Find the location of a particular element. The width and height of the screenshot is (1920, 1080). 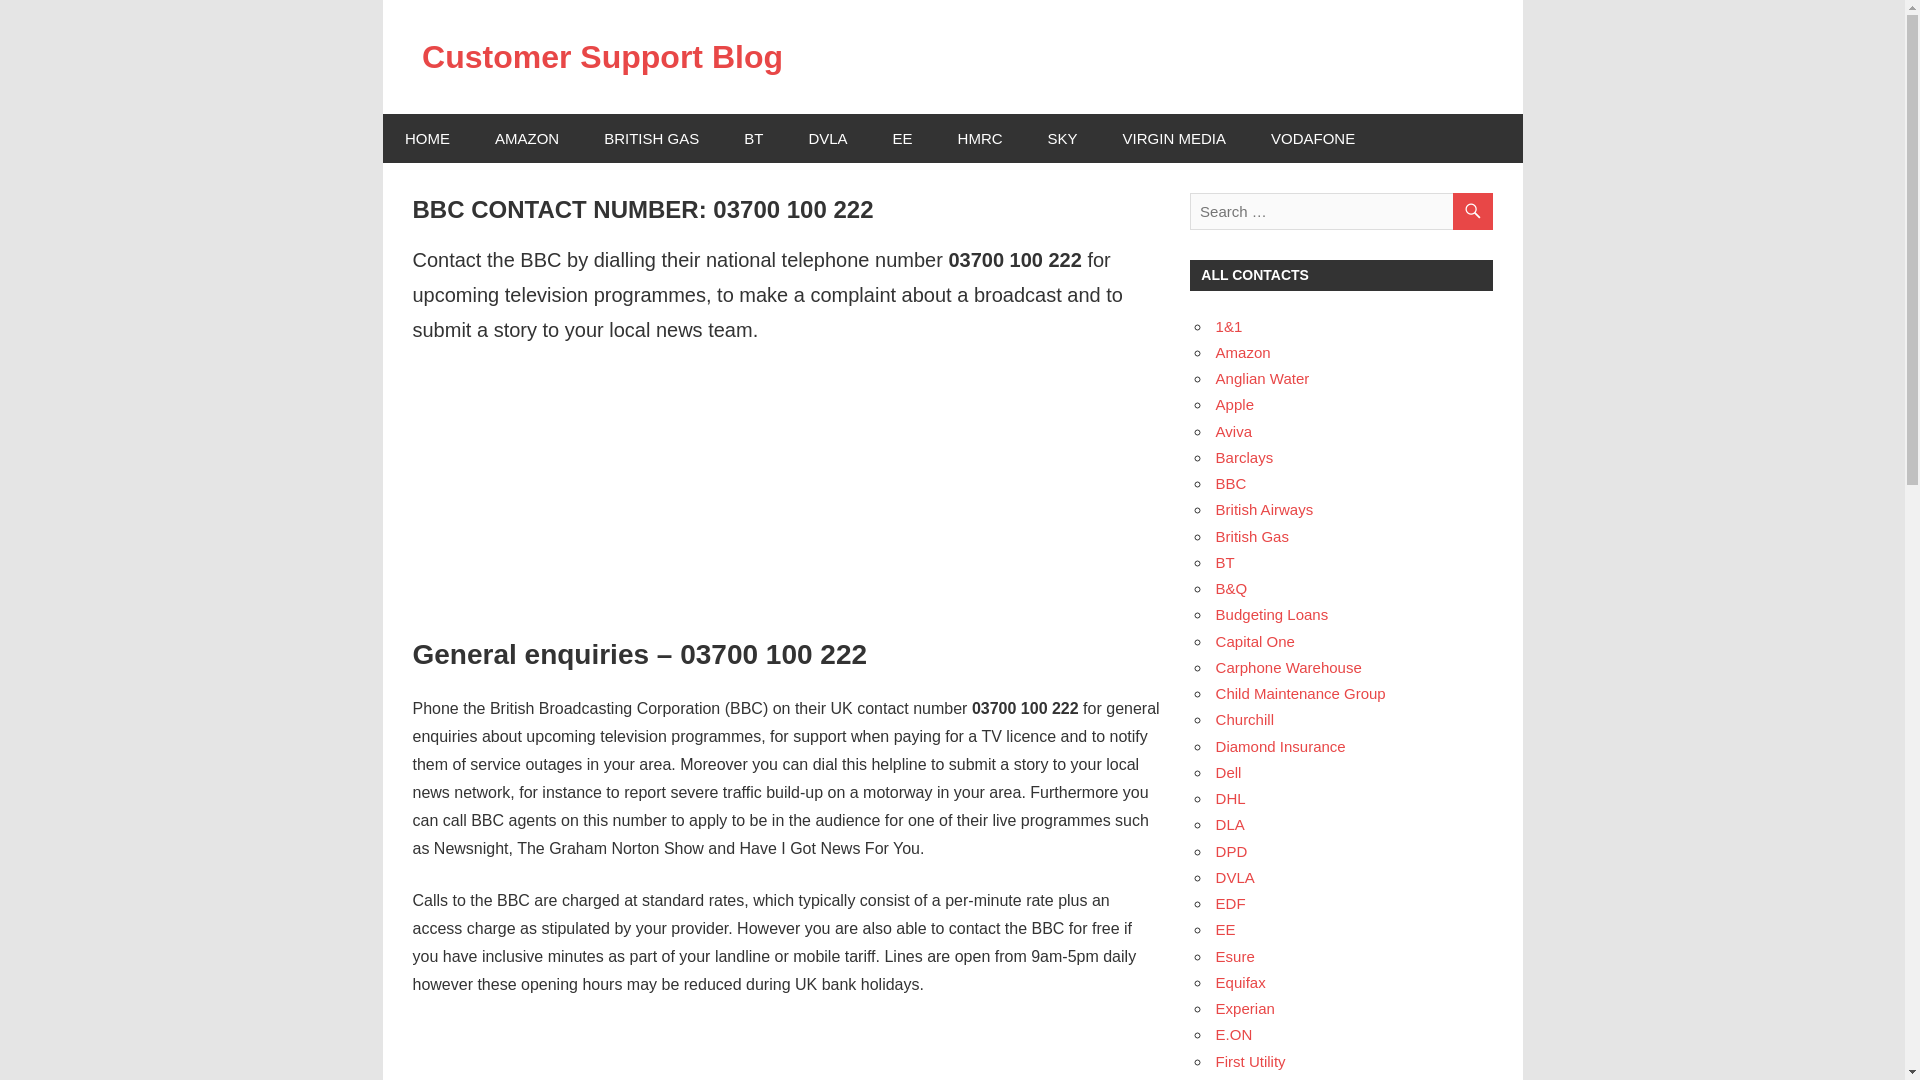

Child Maintenance Group is located at coordinates (1300, 693).